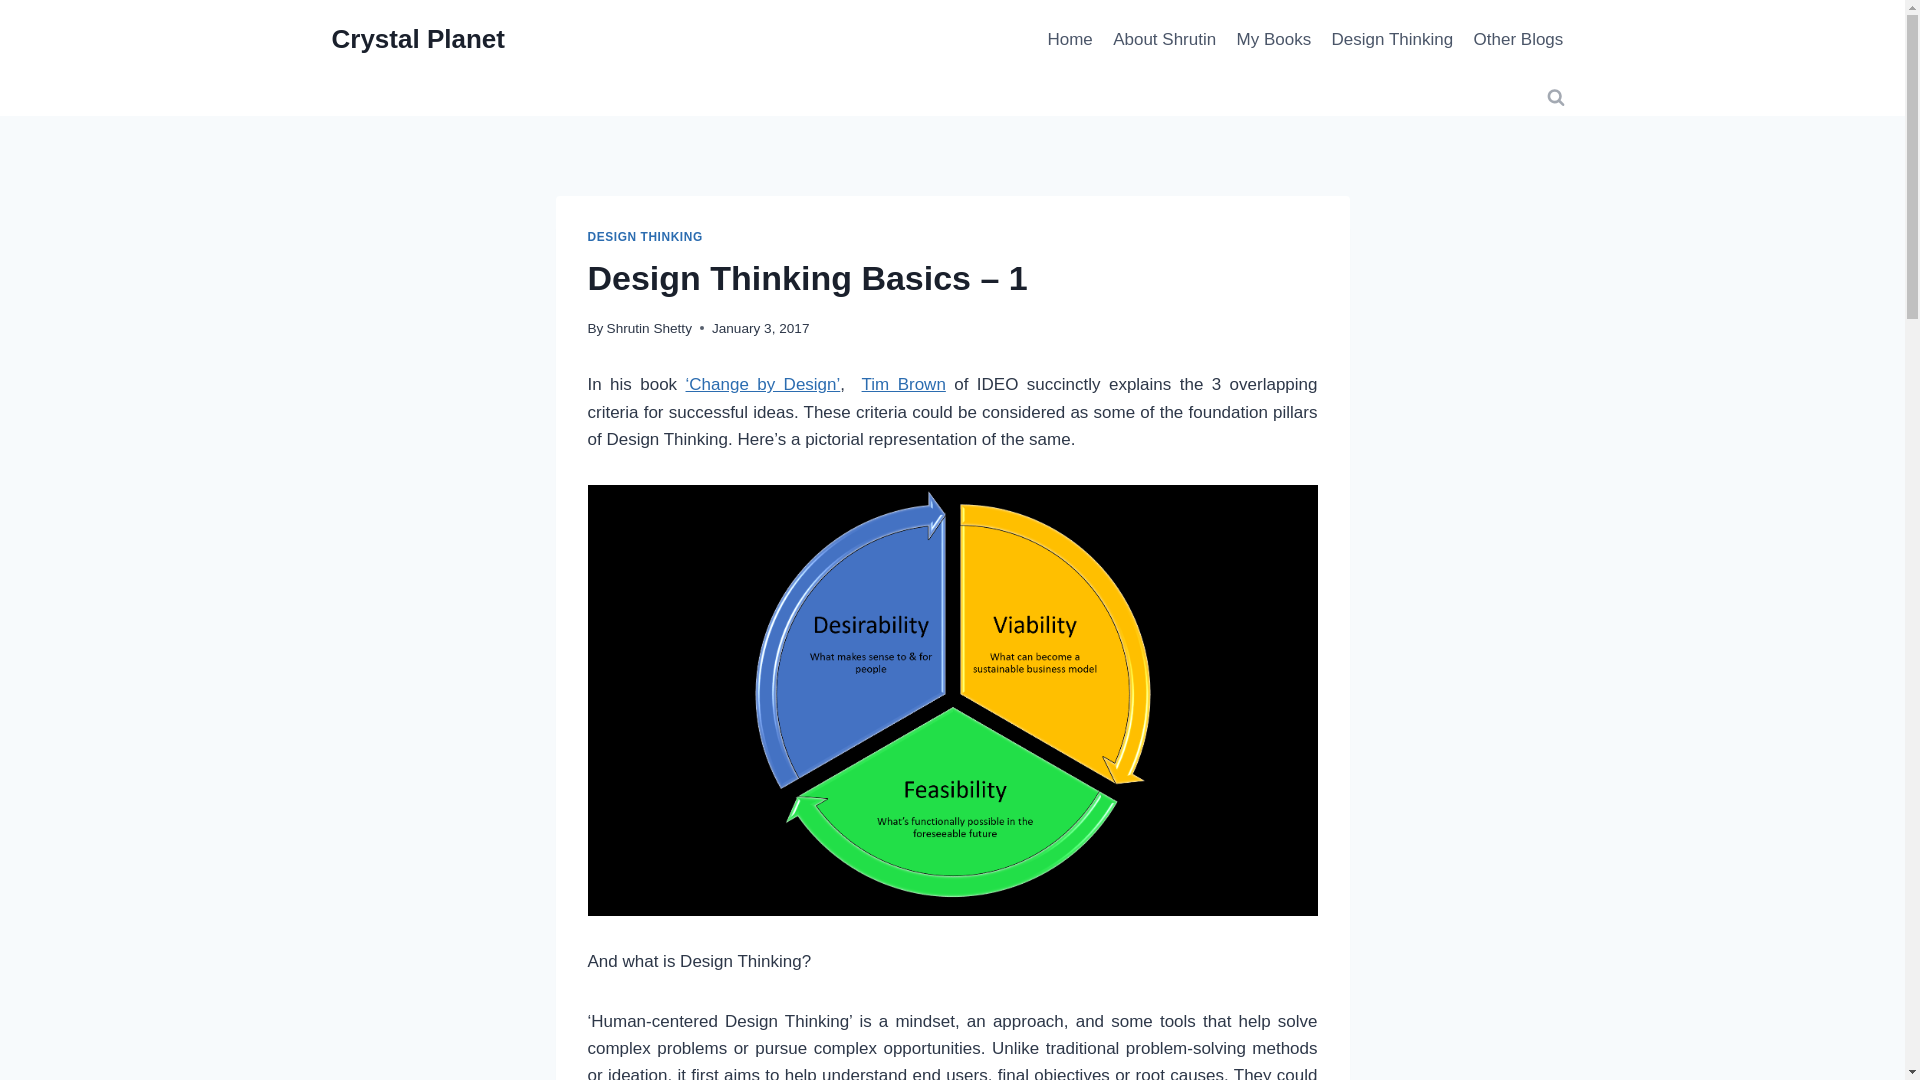 This screenshot has width=1920, height=1080. What do you see at coordinates (1518, 40) in the screenshot?
I see `Other Blogs` at bounding box center [1518, 40].